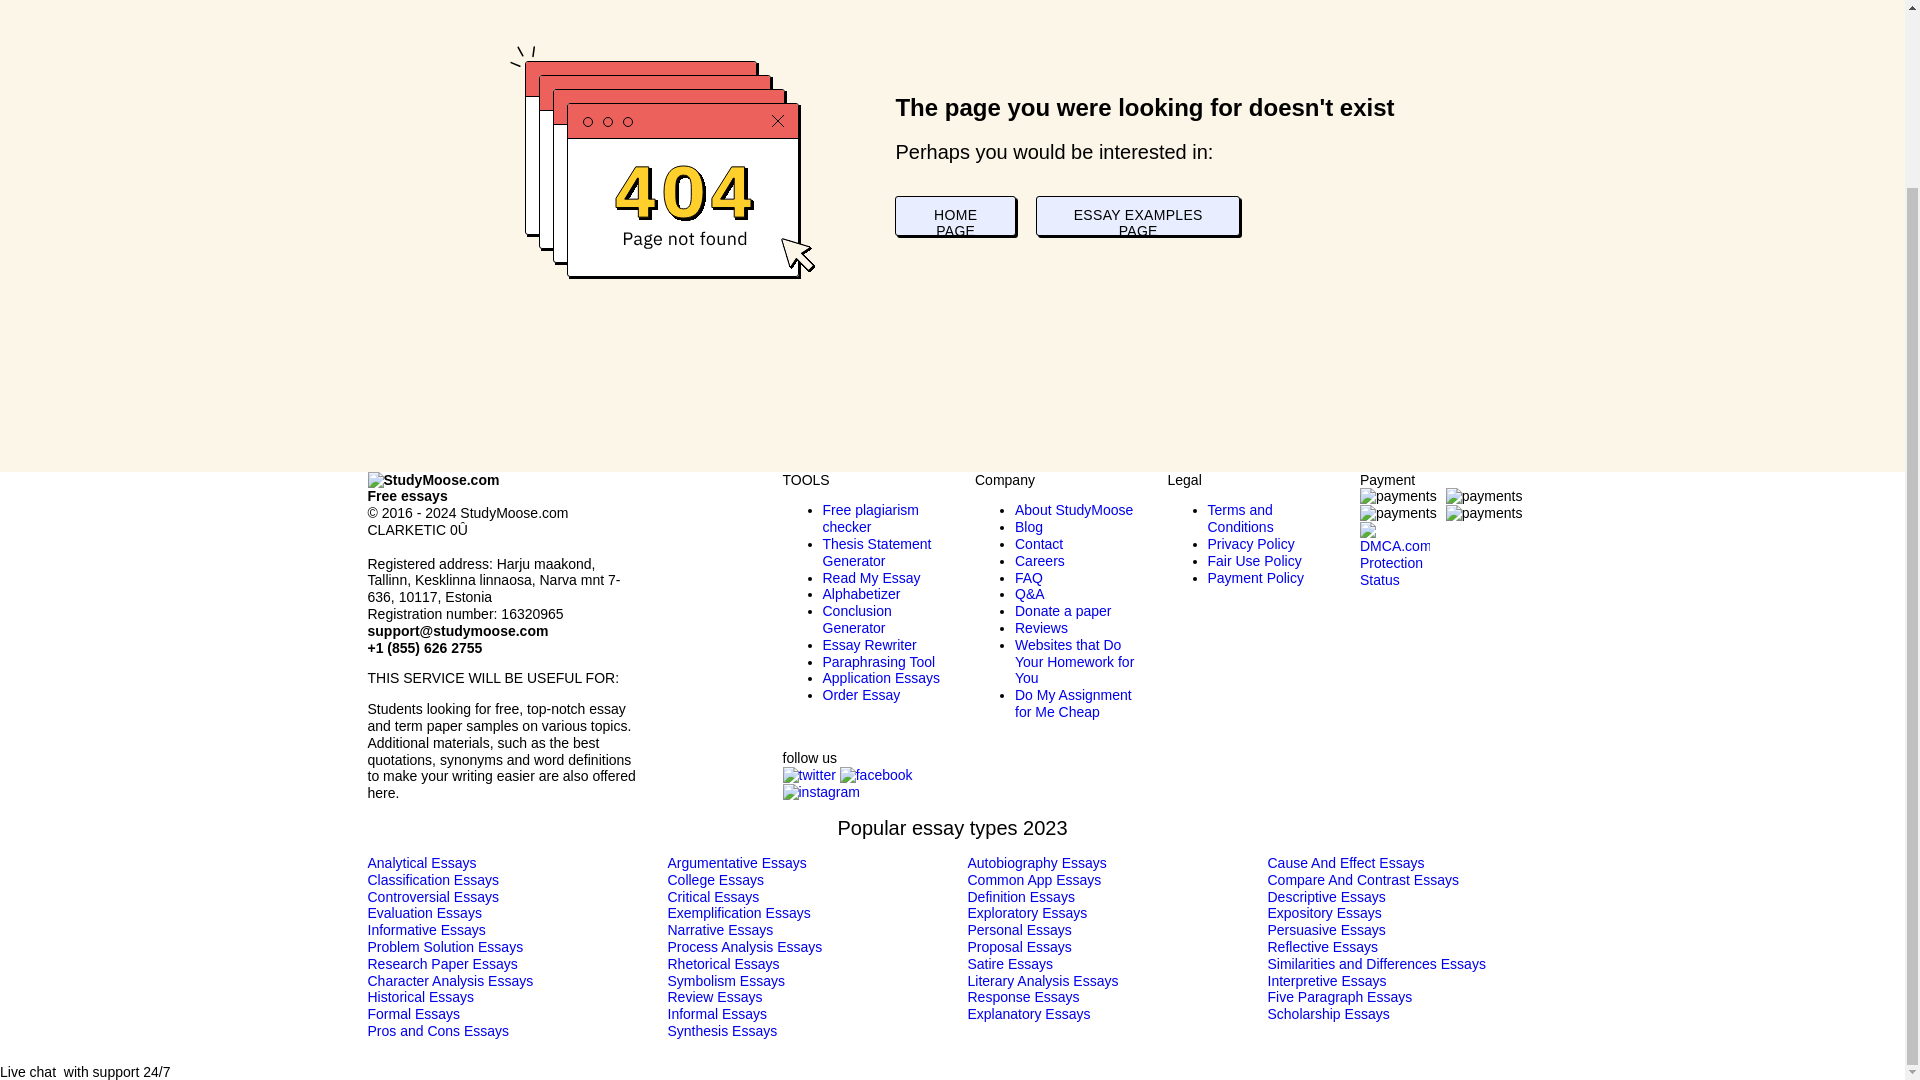  I want to click on Thesis Statement Generator, so click(876, 552).